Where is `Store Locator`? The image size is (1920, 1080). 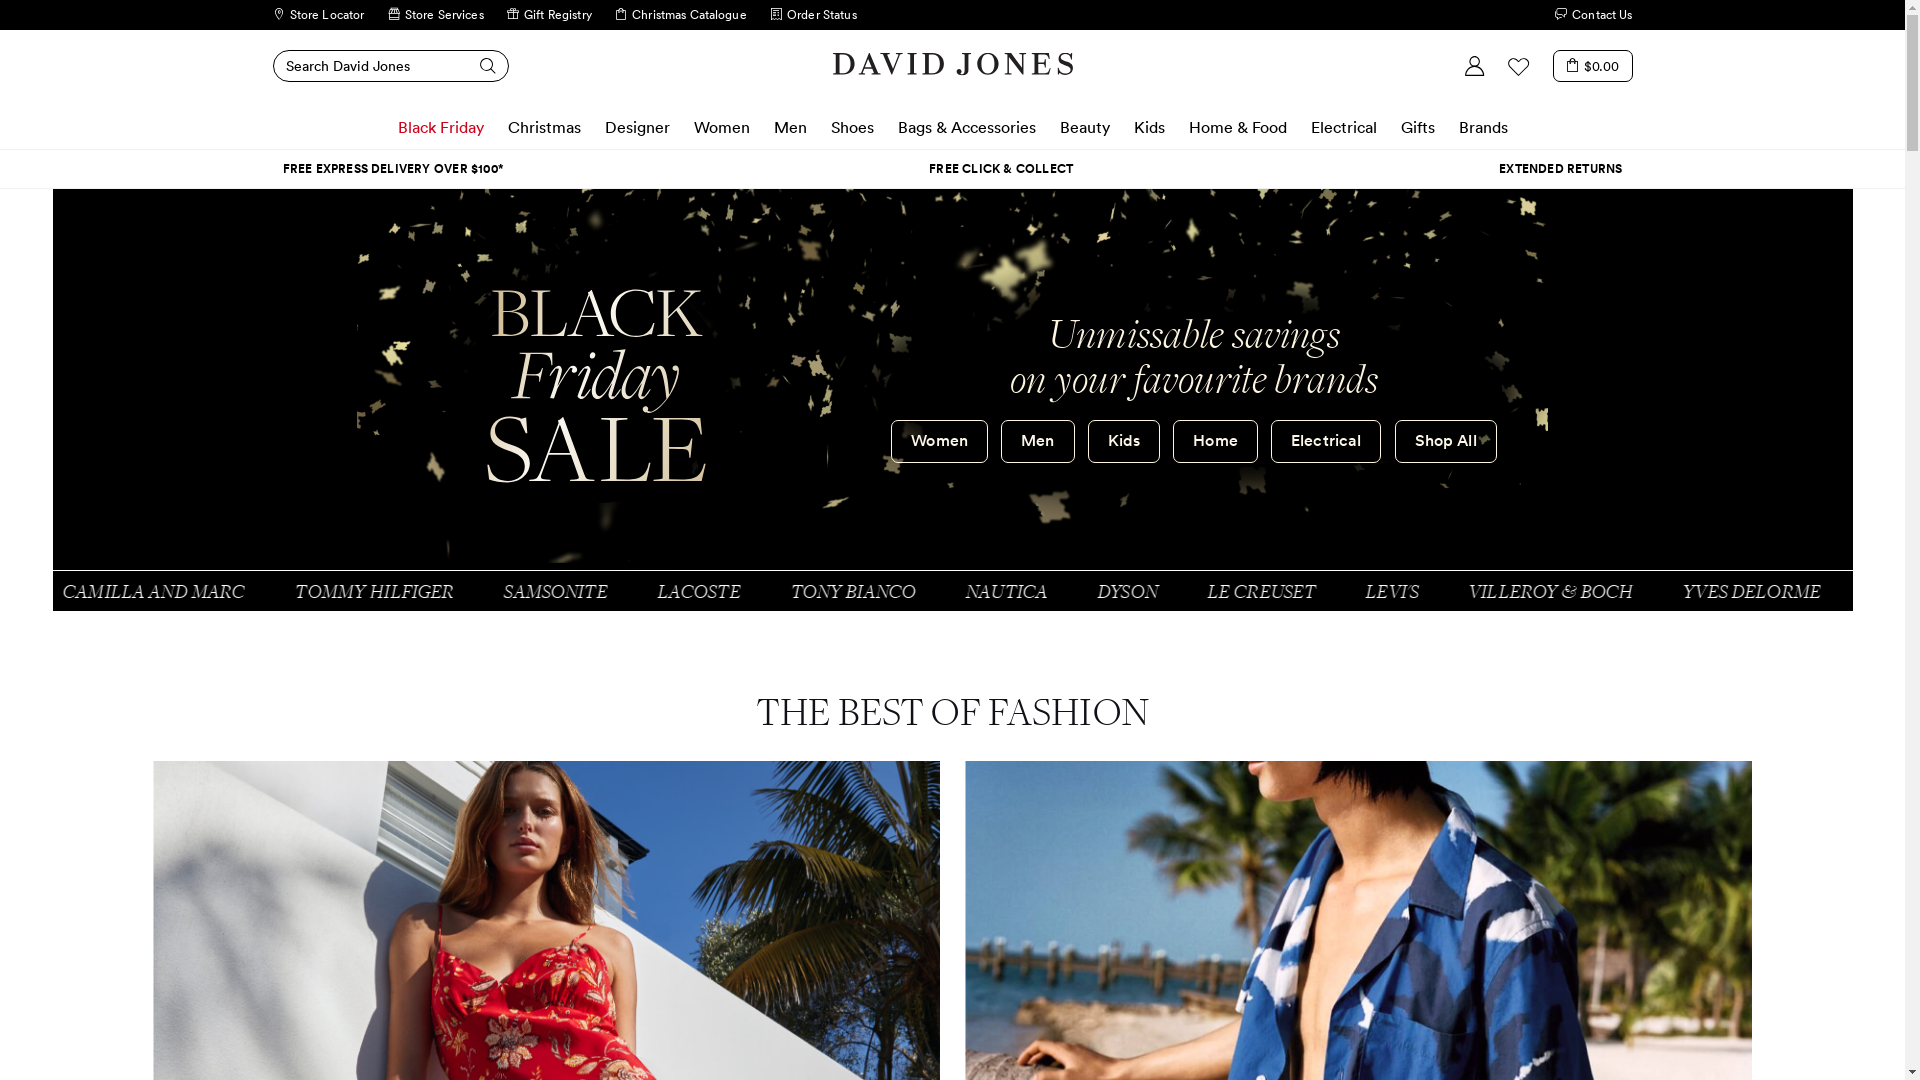 Store Locator is located at coordinates (318, 15).